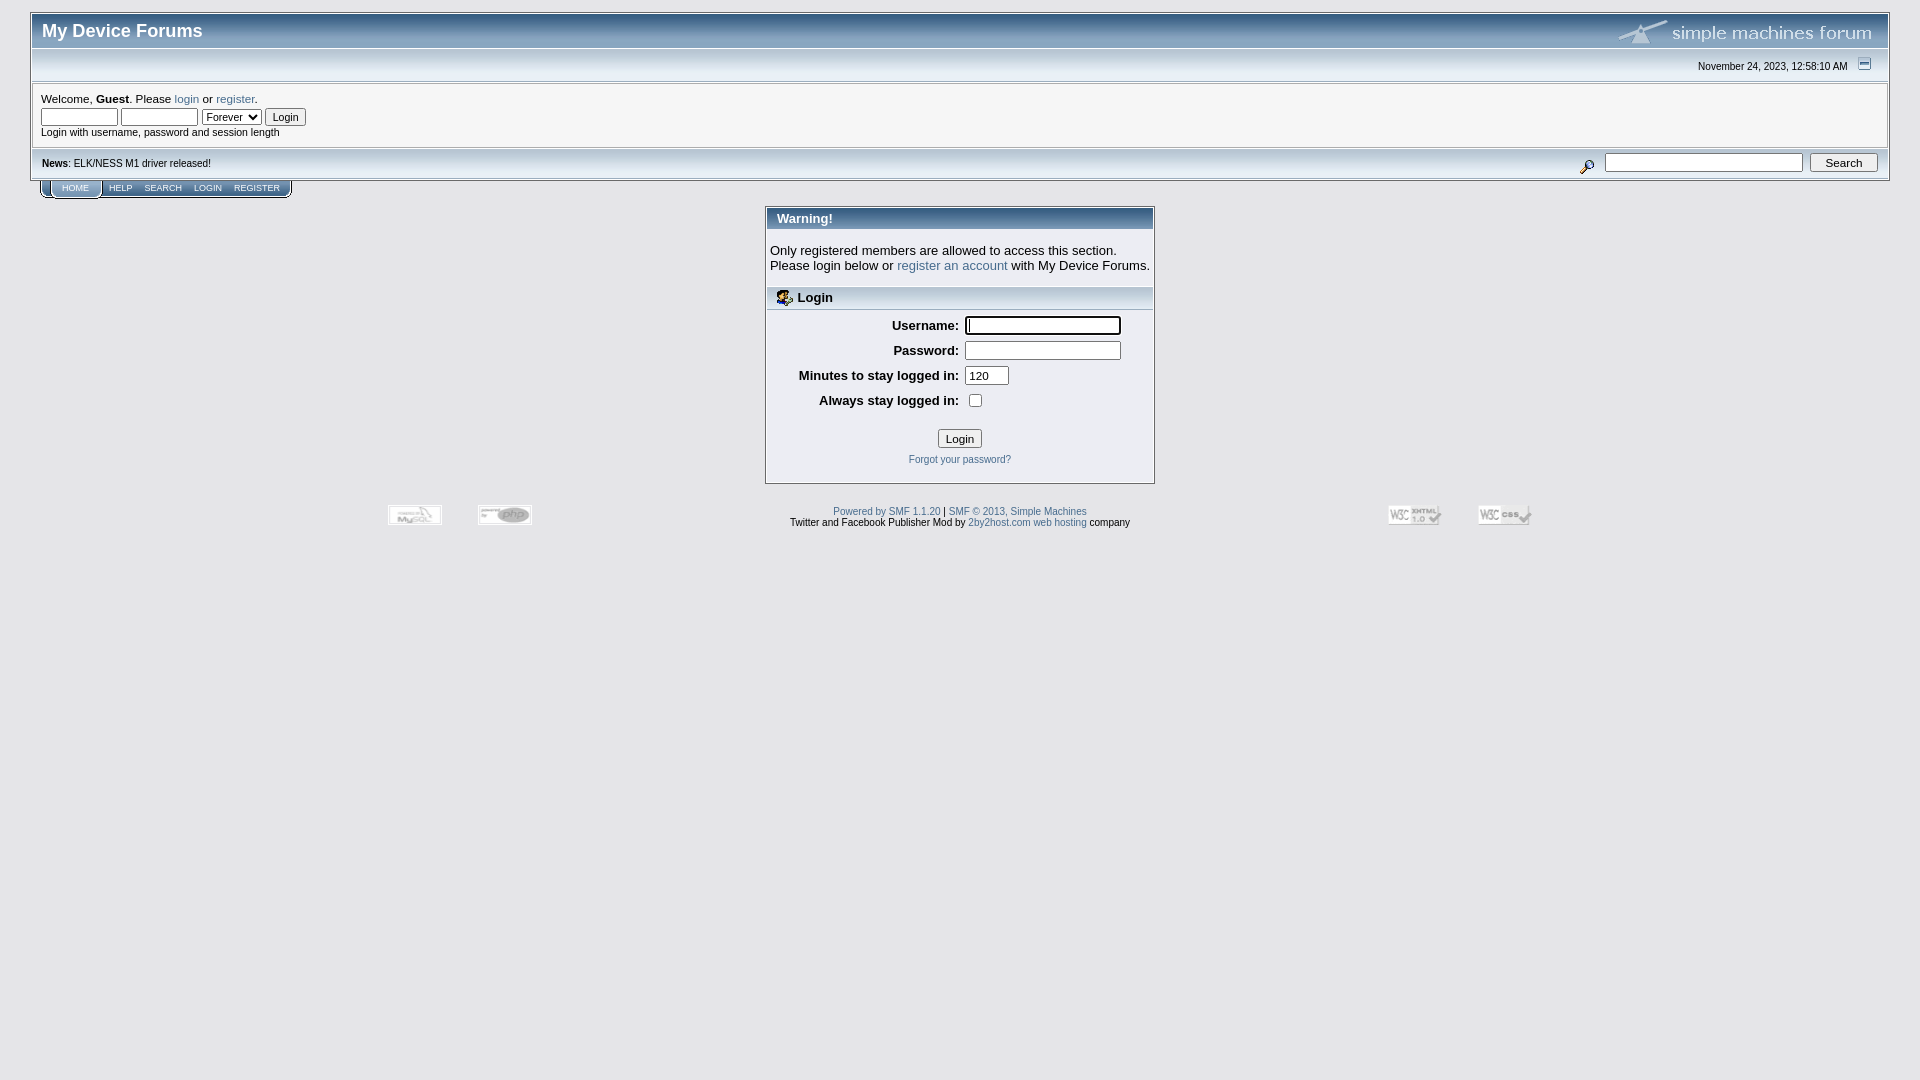 This screenshot has width=1920, height=1080. Describe the element at coordinates (257, 188) in the screenshot. I see `REGISTER` at that location.